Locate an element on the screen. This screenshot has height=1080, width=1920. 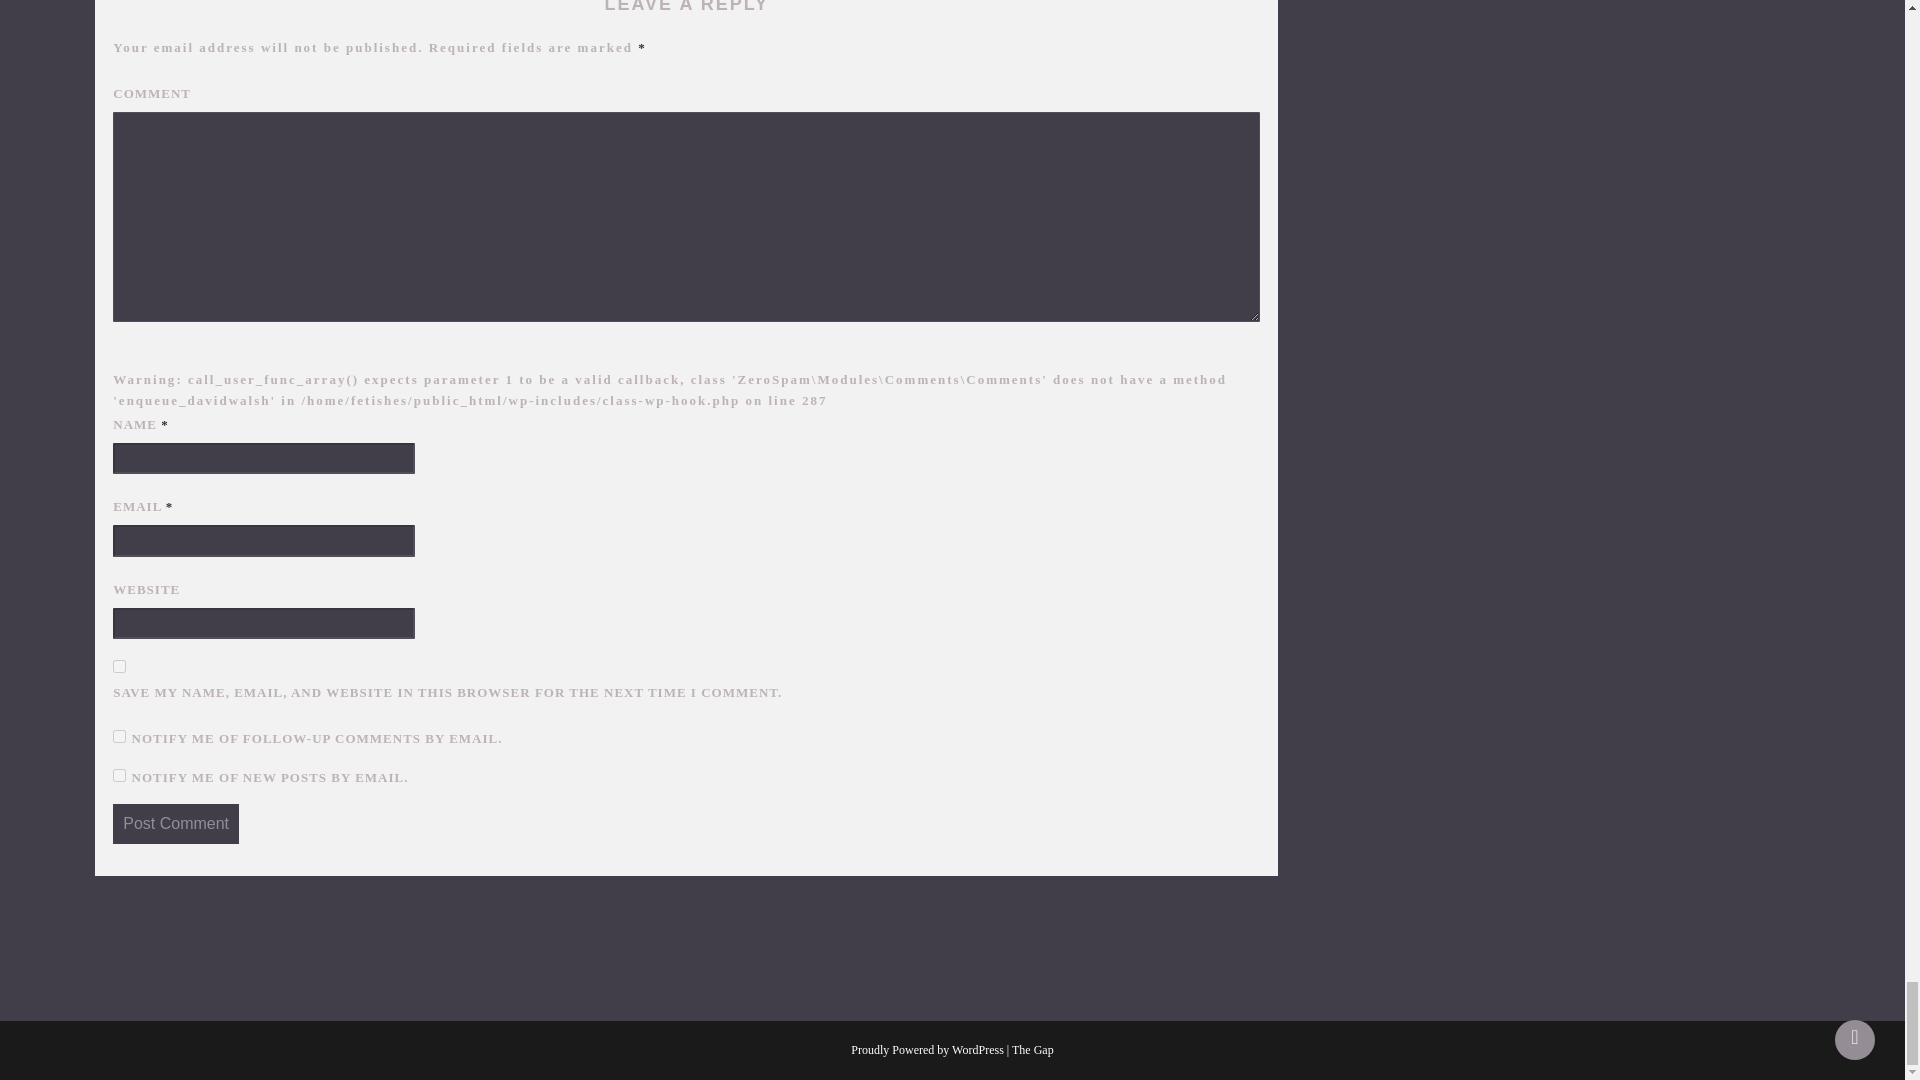
Post Comment is located at coordinates (176, 823).